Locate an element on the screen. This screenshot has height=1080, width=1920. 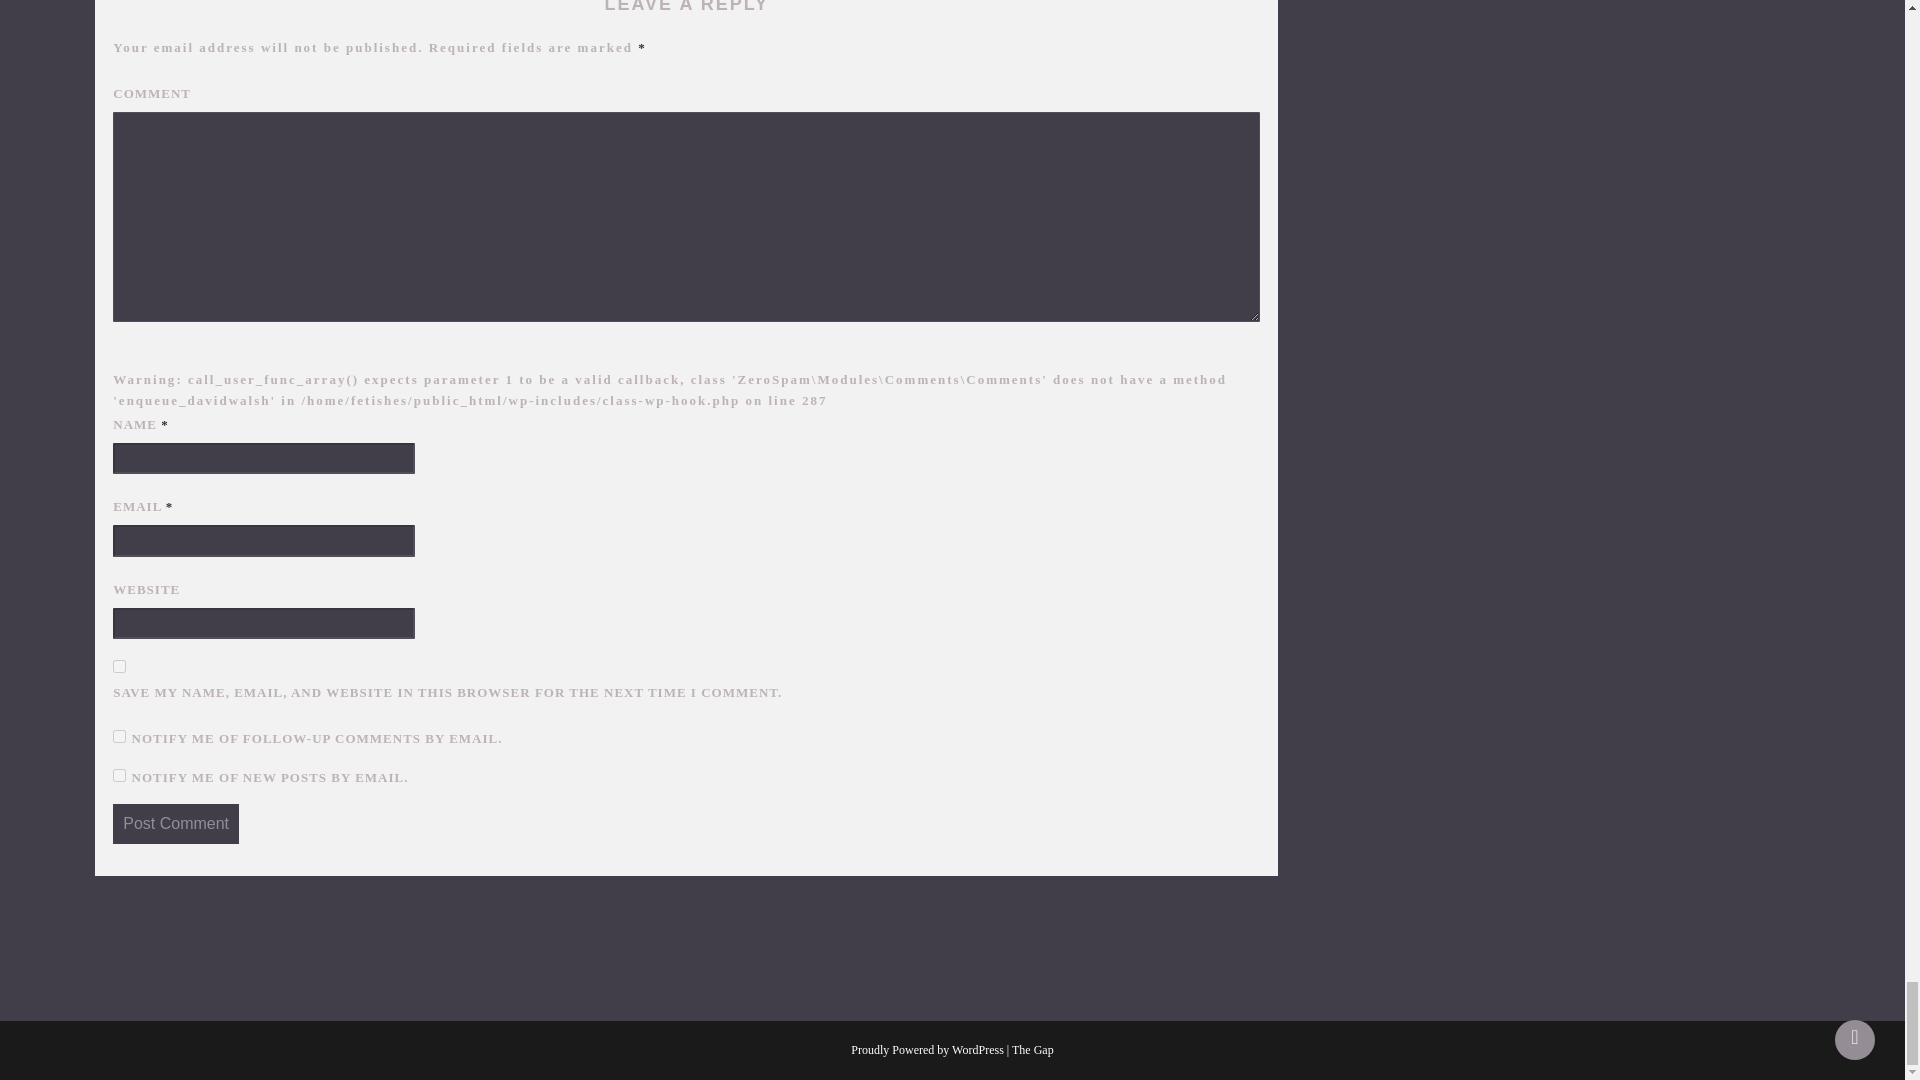
Post Comment is located at coordinates (176, 823).